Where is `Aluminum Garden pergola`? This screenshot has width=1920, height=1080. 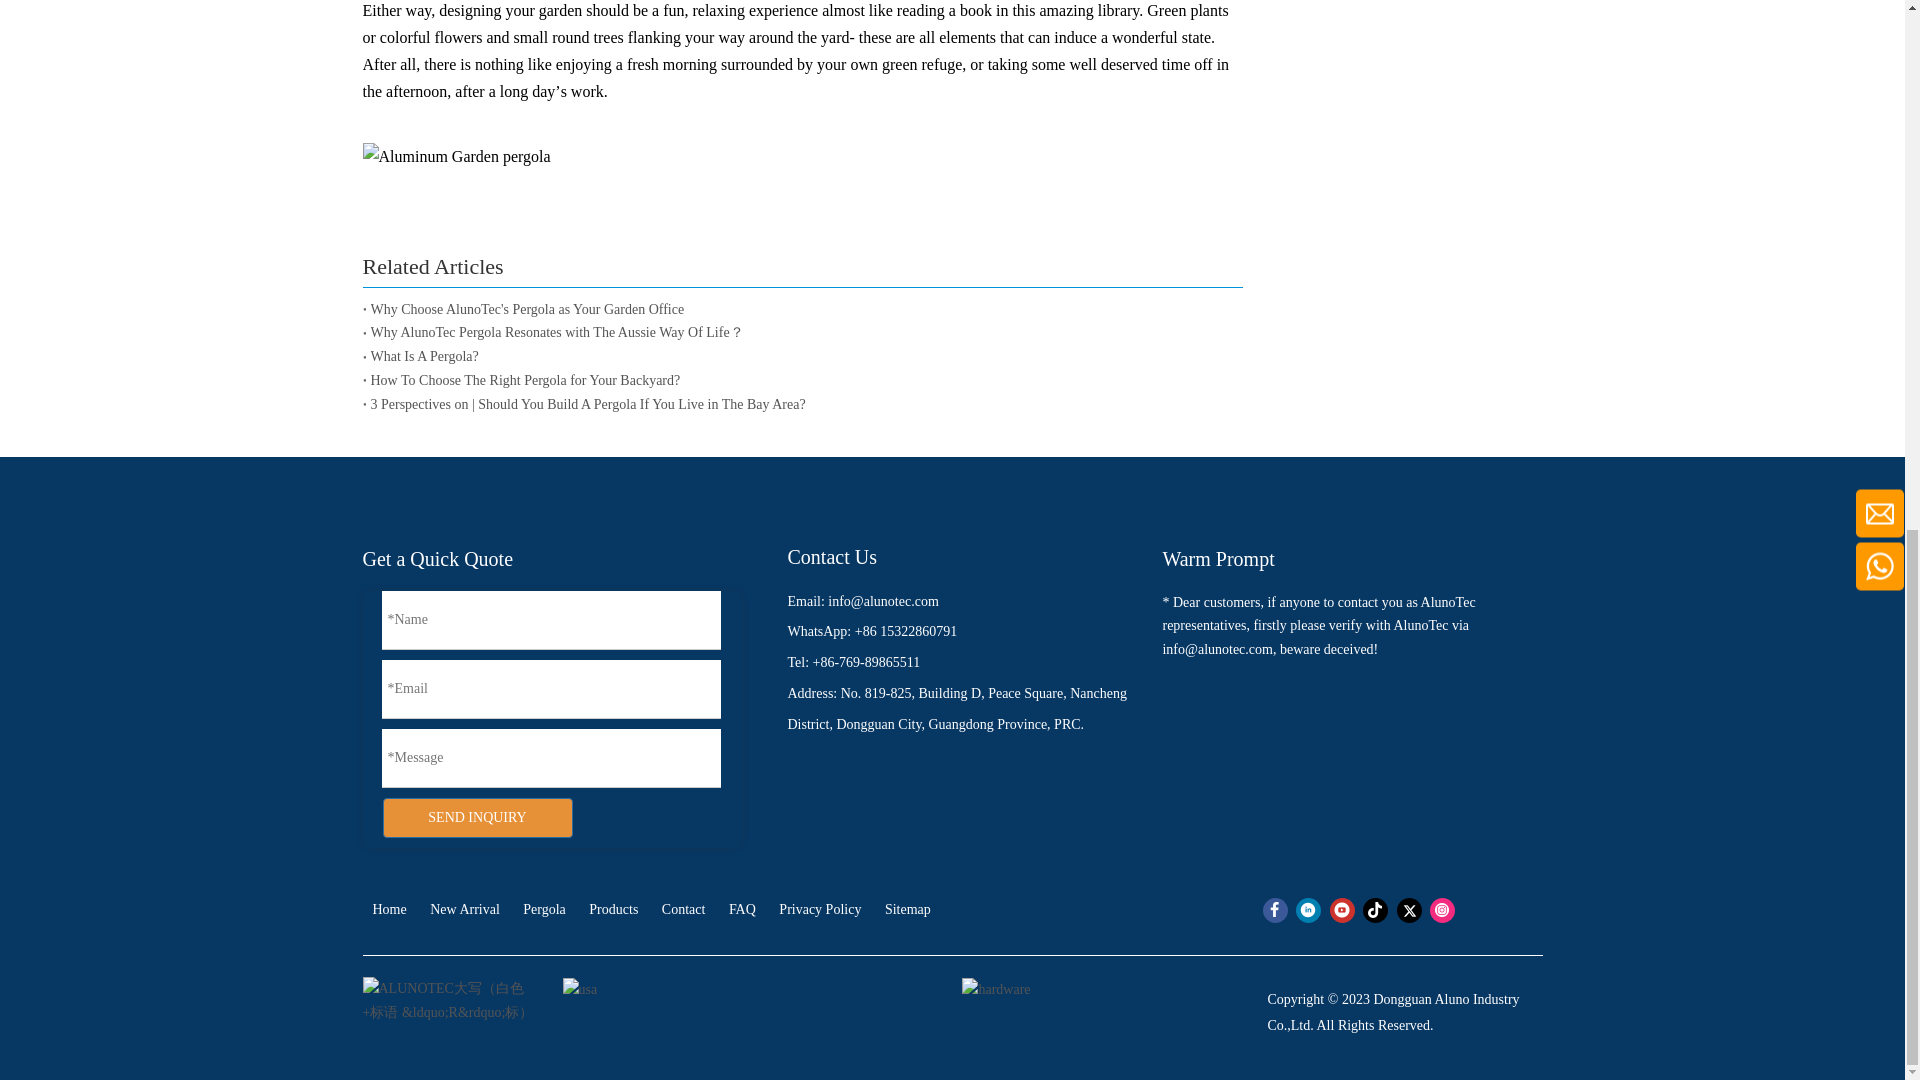 Aluminum Garden pergola is located at coordinates (456, 156).